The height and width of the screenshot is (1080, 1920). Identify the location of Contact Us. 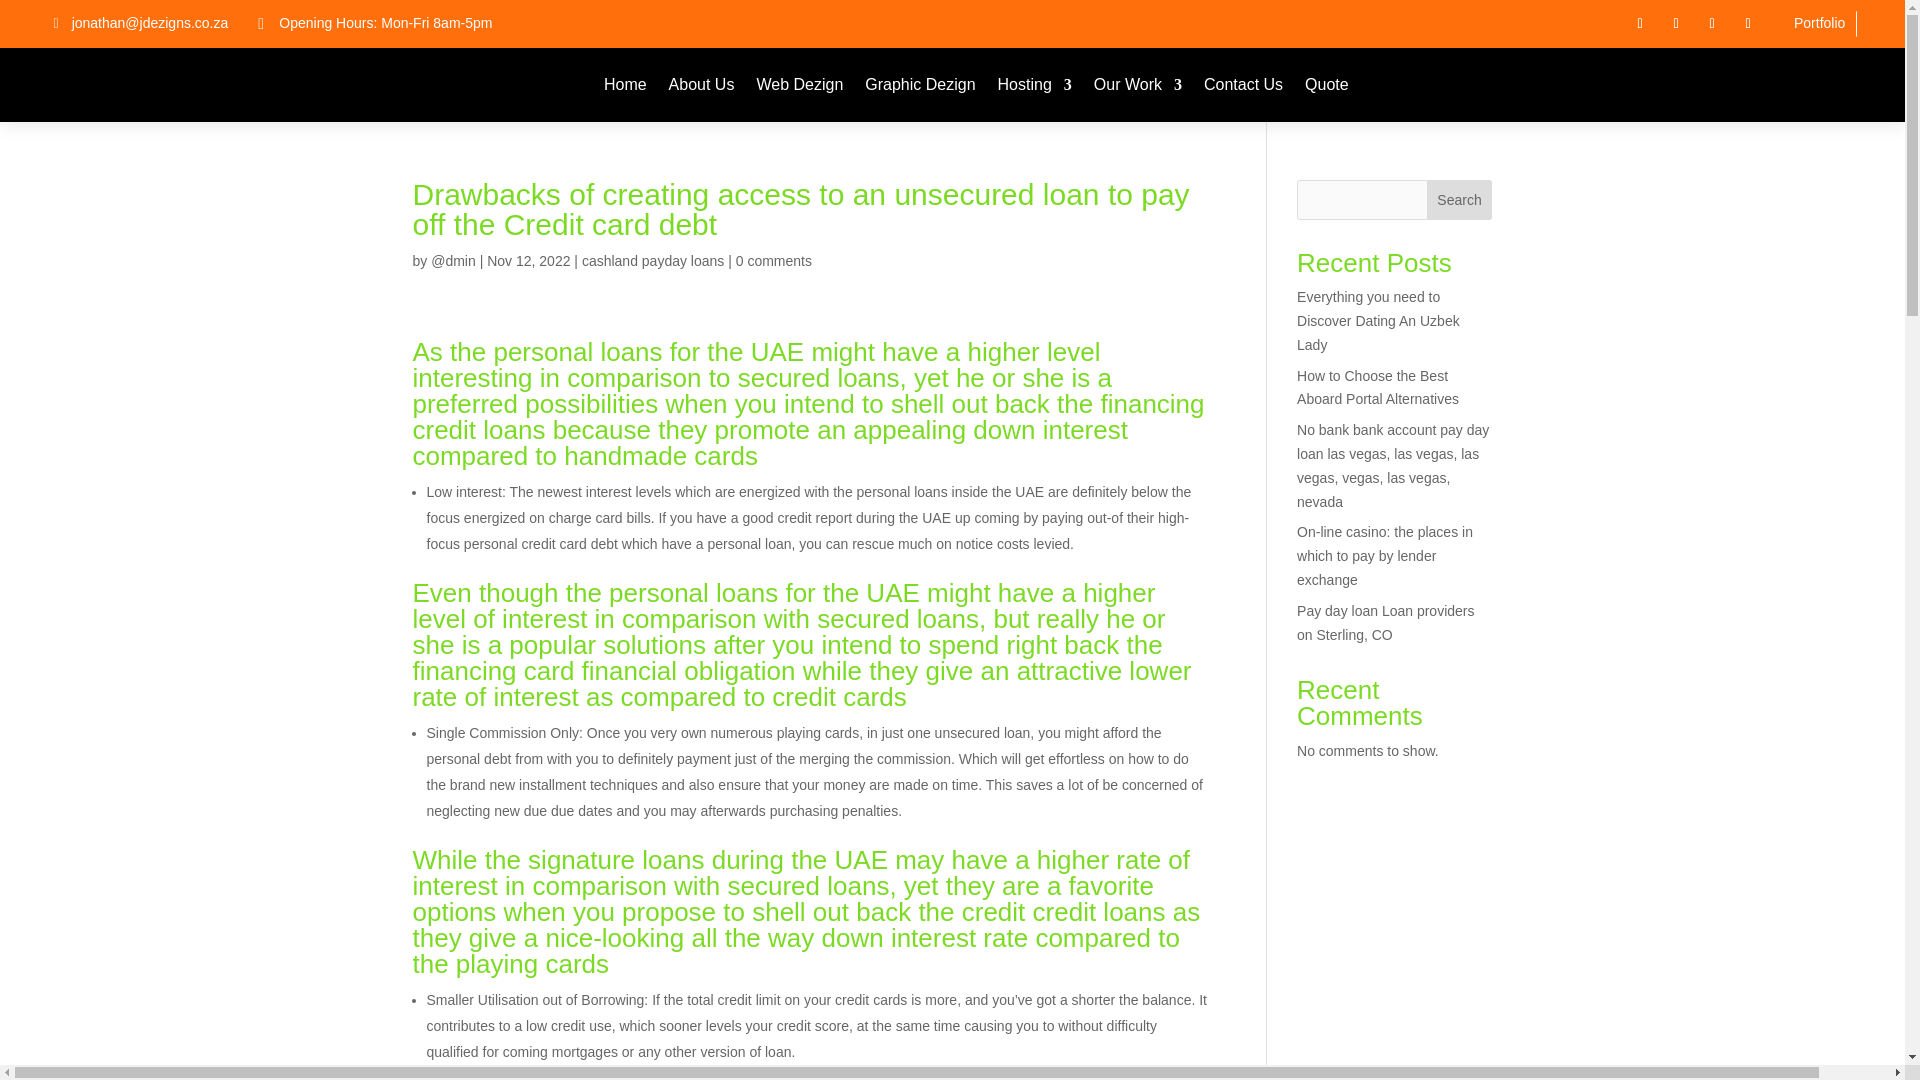
(1242, 84).